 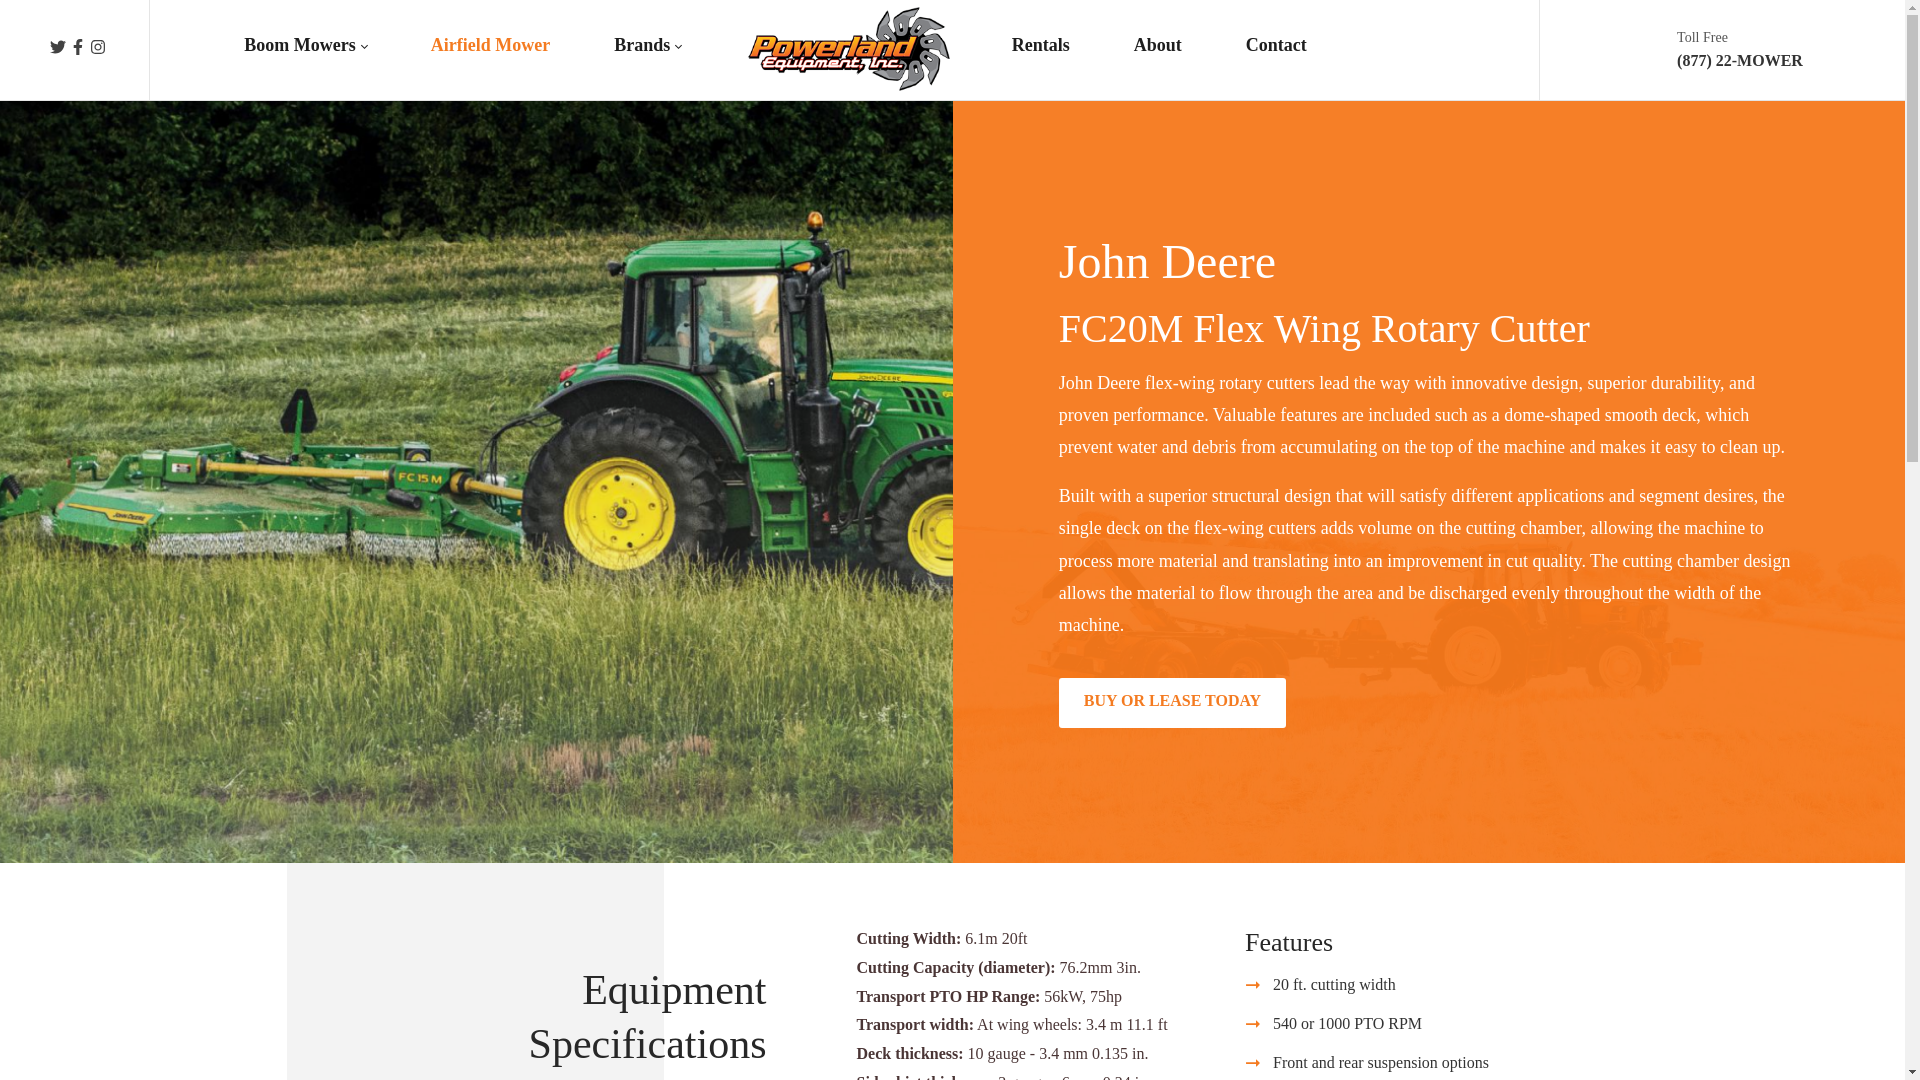 I want to click on Brands, so click(x=646, y=49).